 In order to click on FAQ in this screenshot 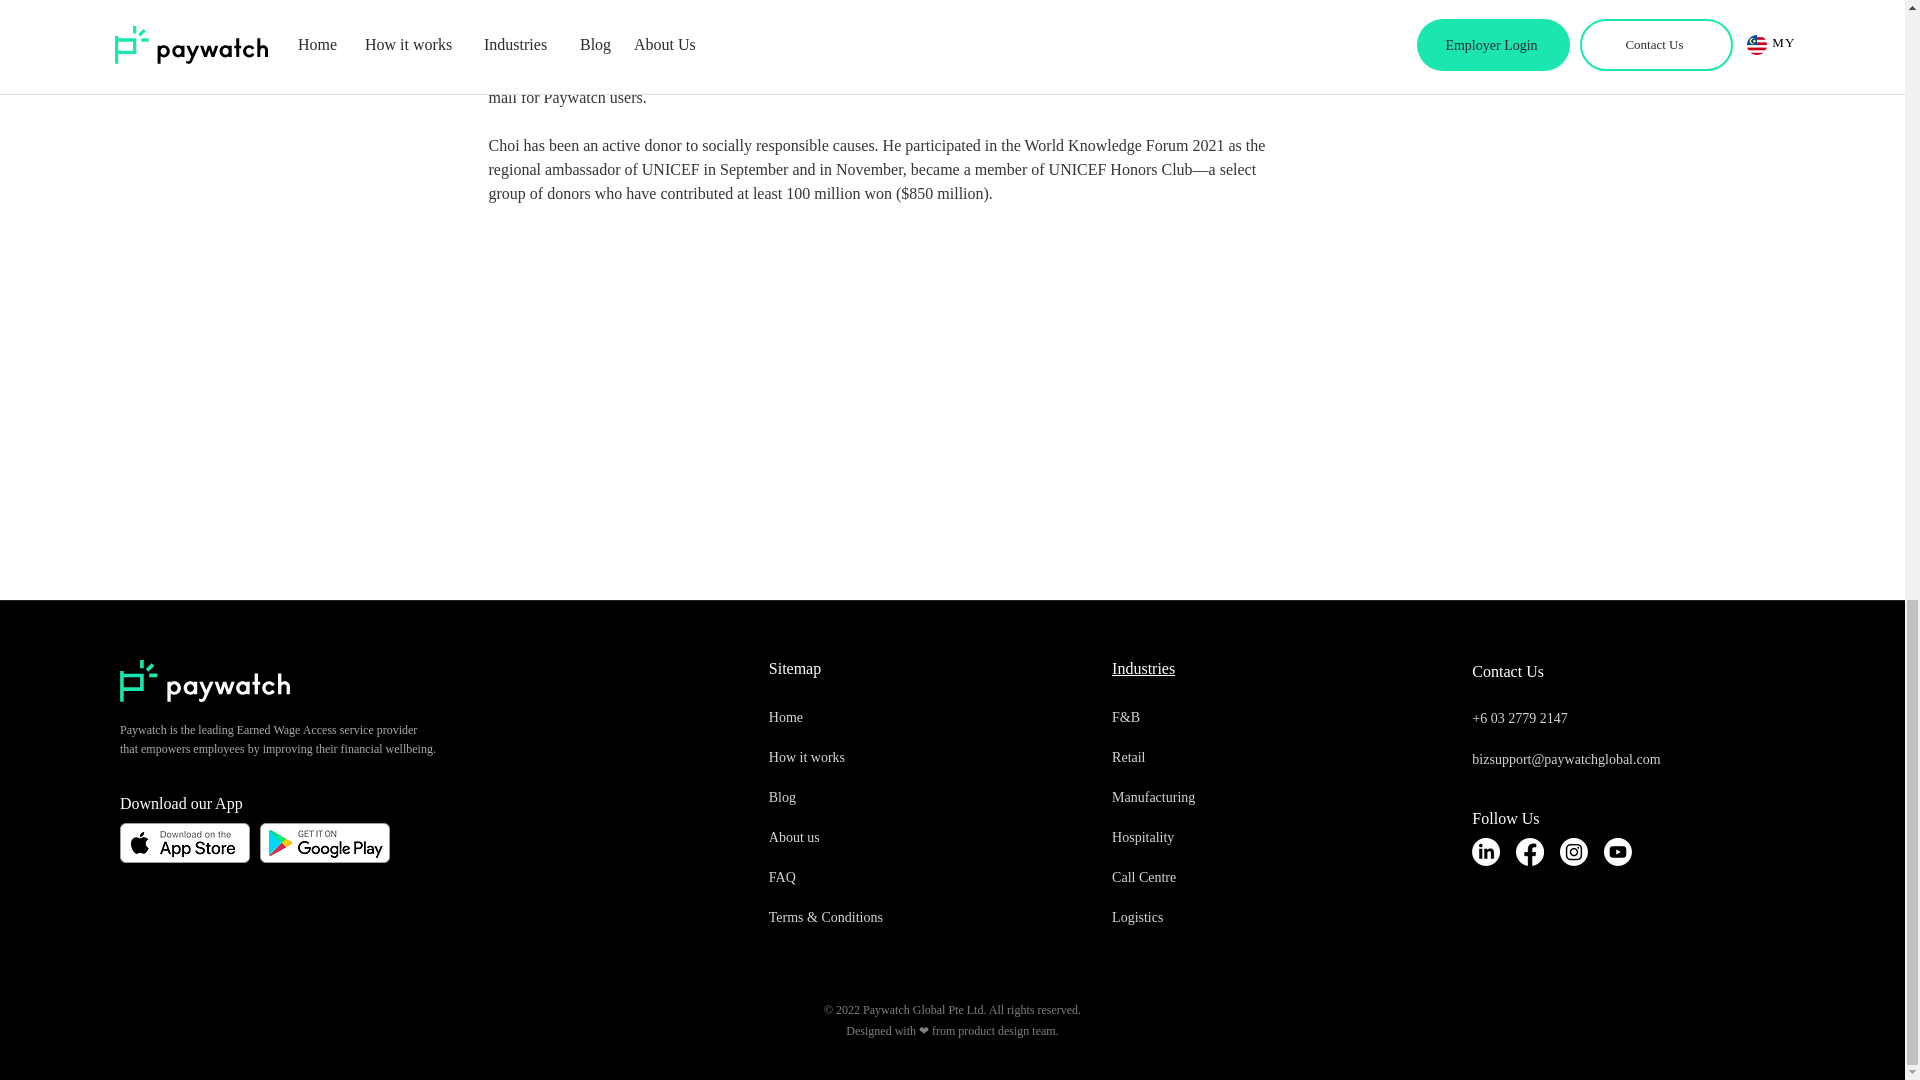, I will do `click(860, 877)`.